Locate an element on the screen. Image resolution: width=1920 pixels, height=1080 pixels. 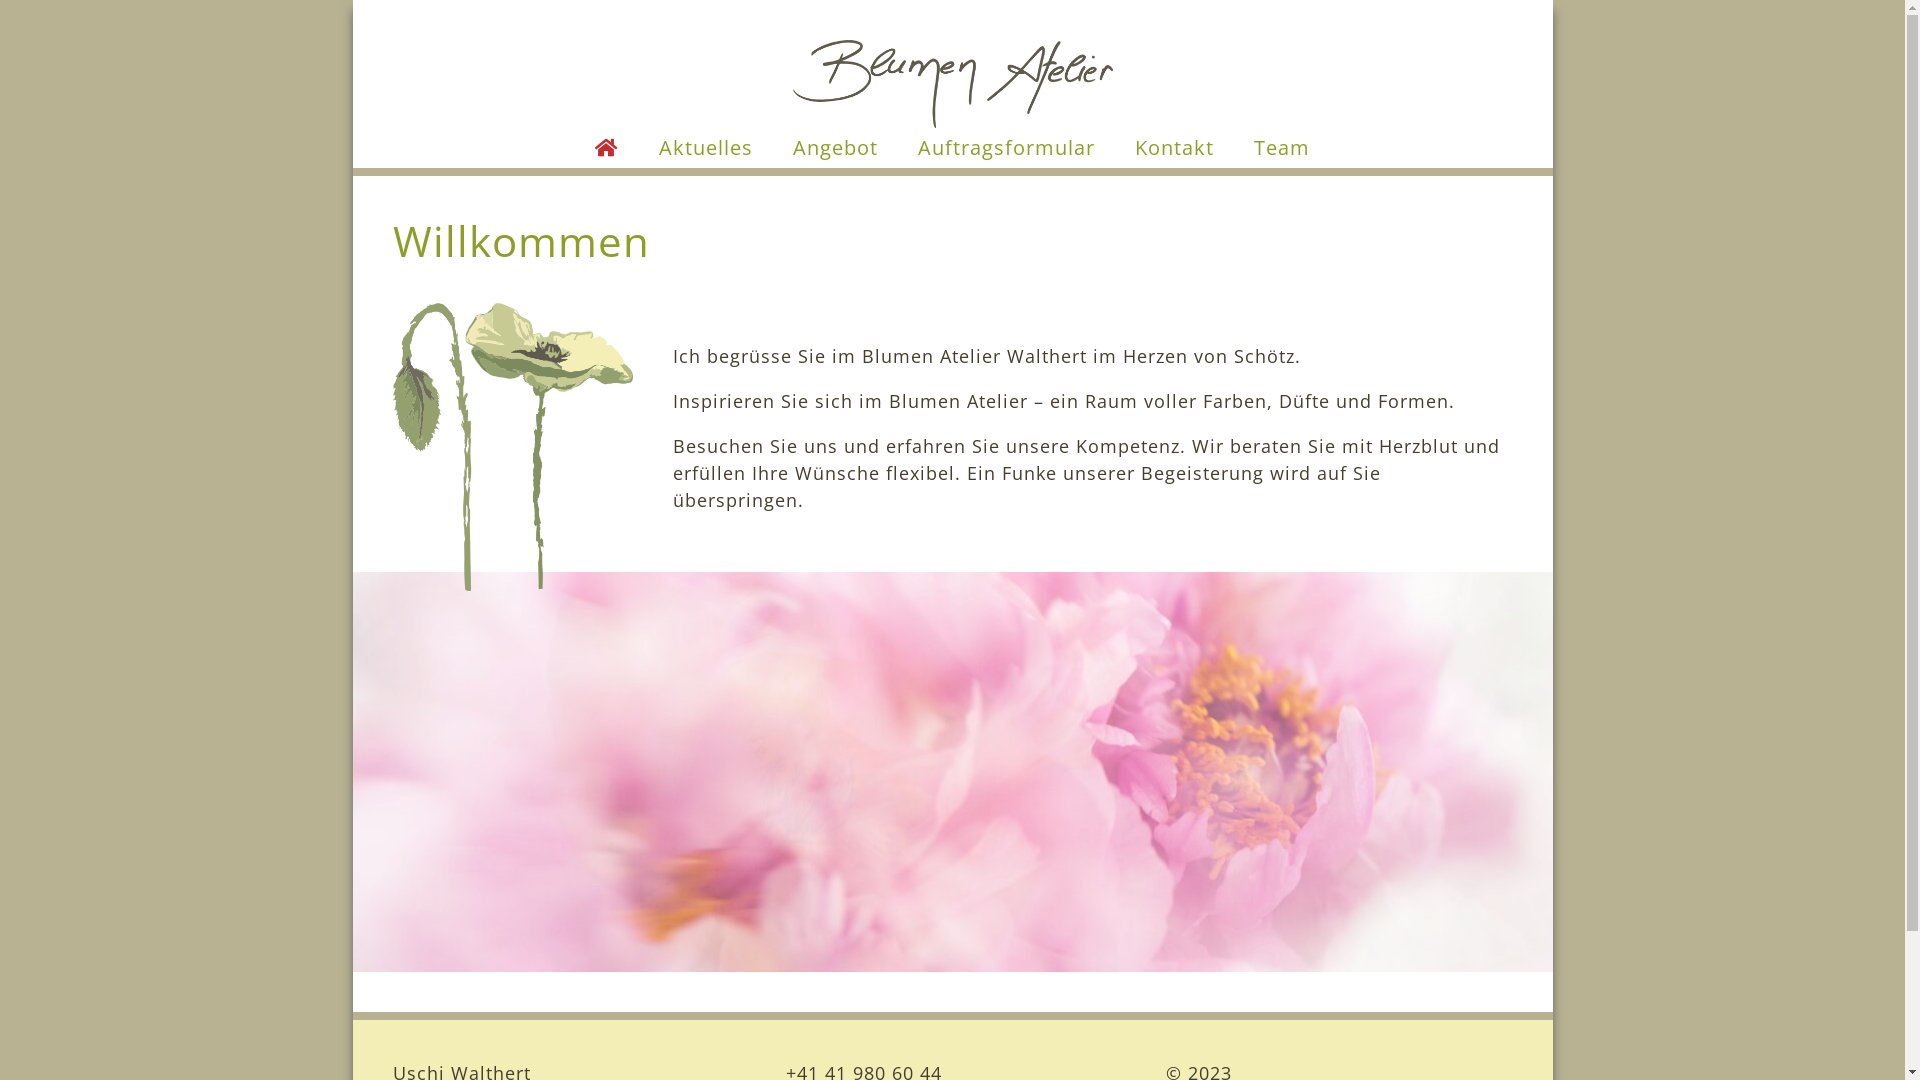
Angebot is located at coordinates (836, 148).